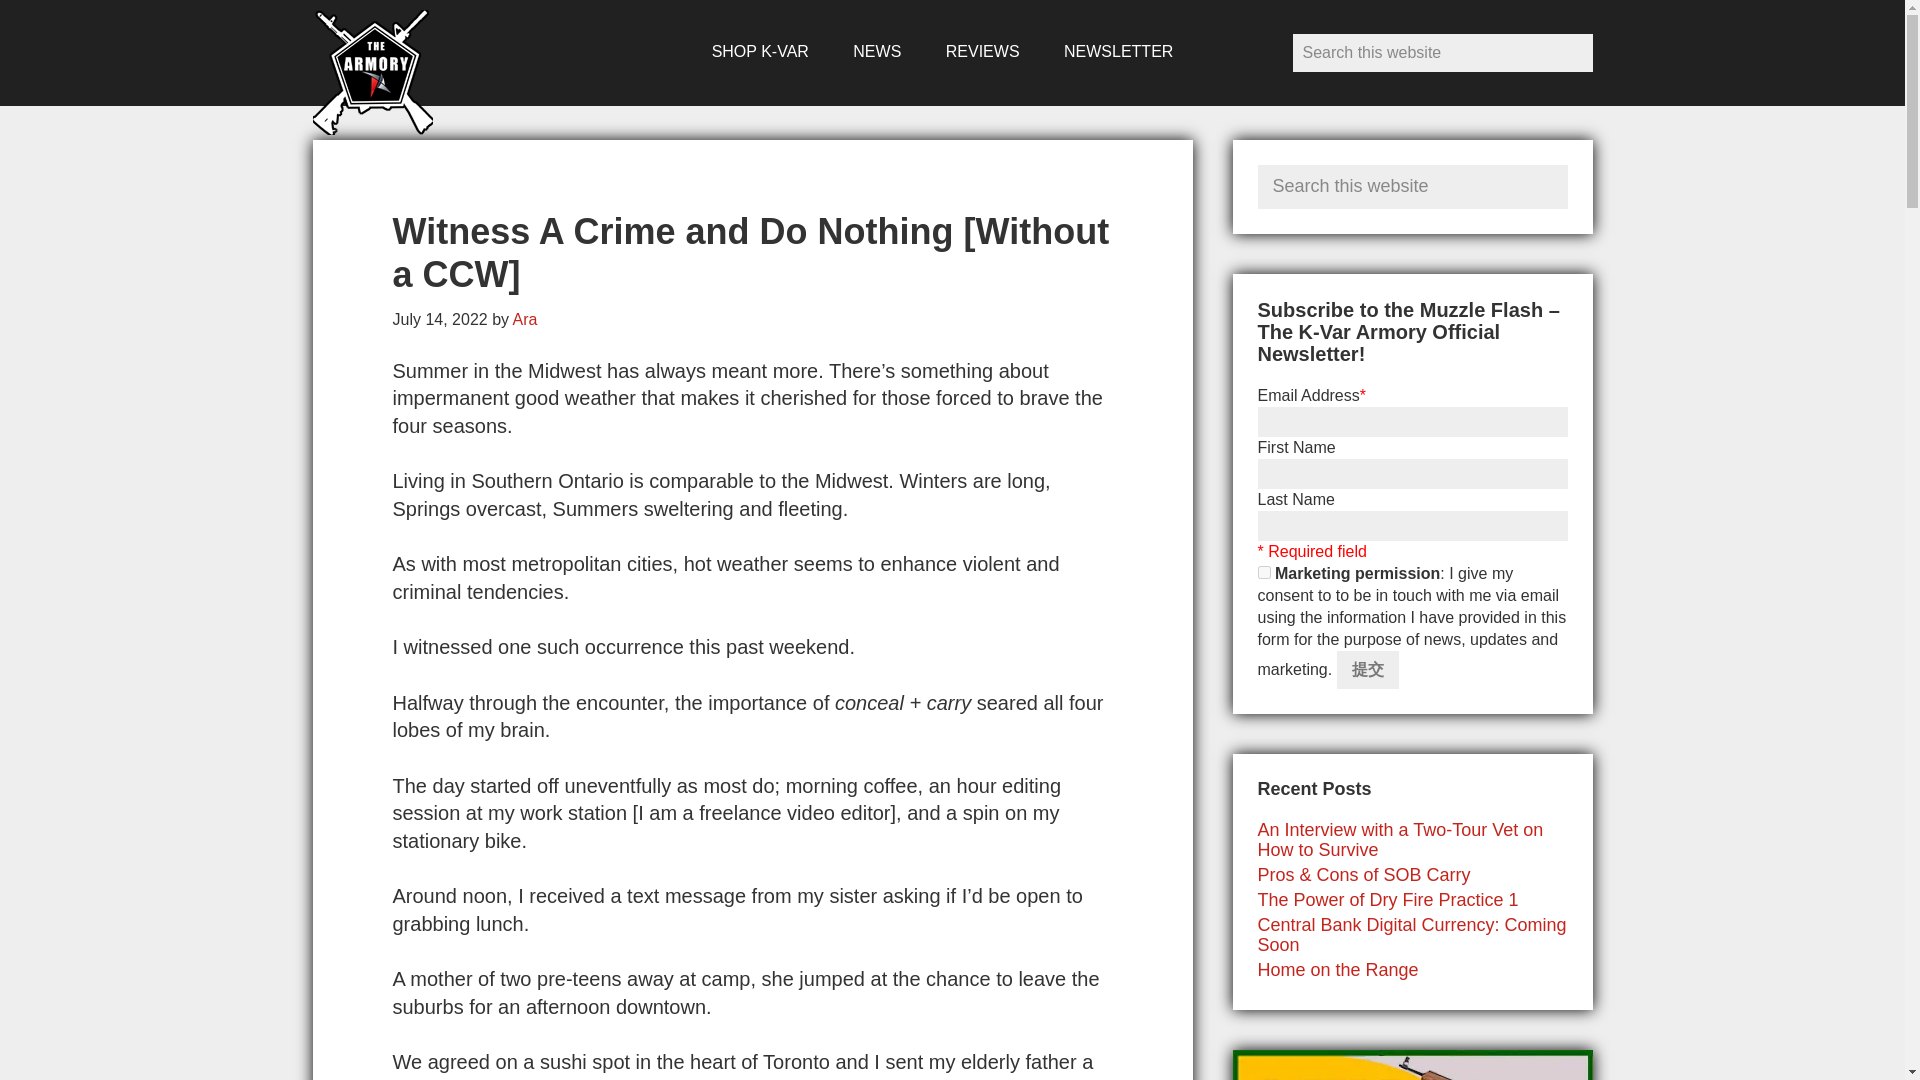  Describe the element at coordinates (982, 52) in the screenshot. I see `REVIEWS` at that location.